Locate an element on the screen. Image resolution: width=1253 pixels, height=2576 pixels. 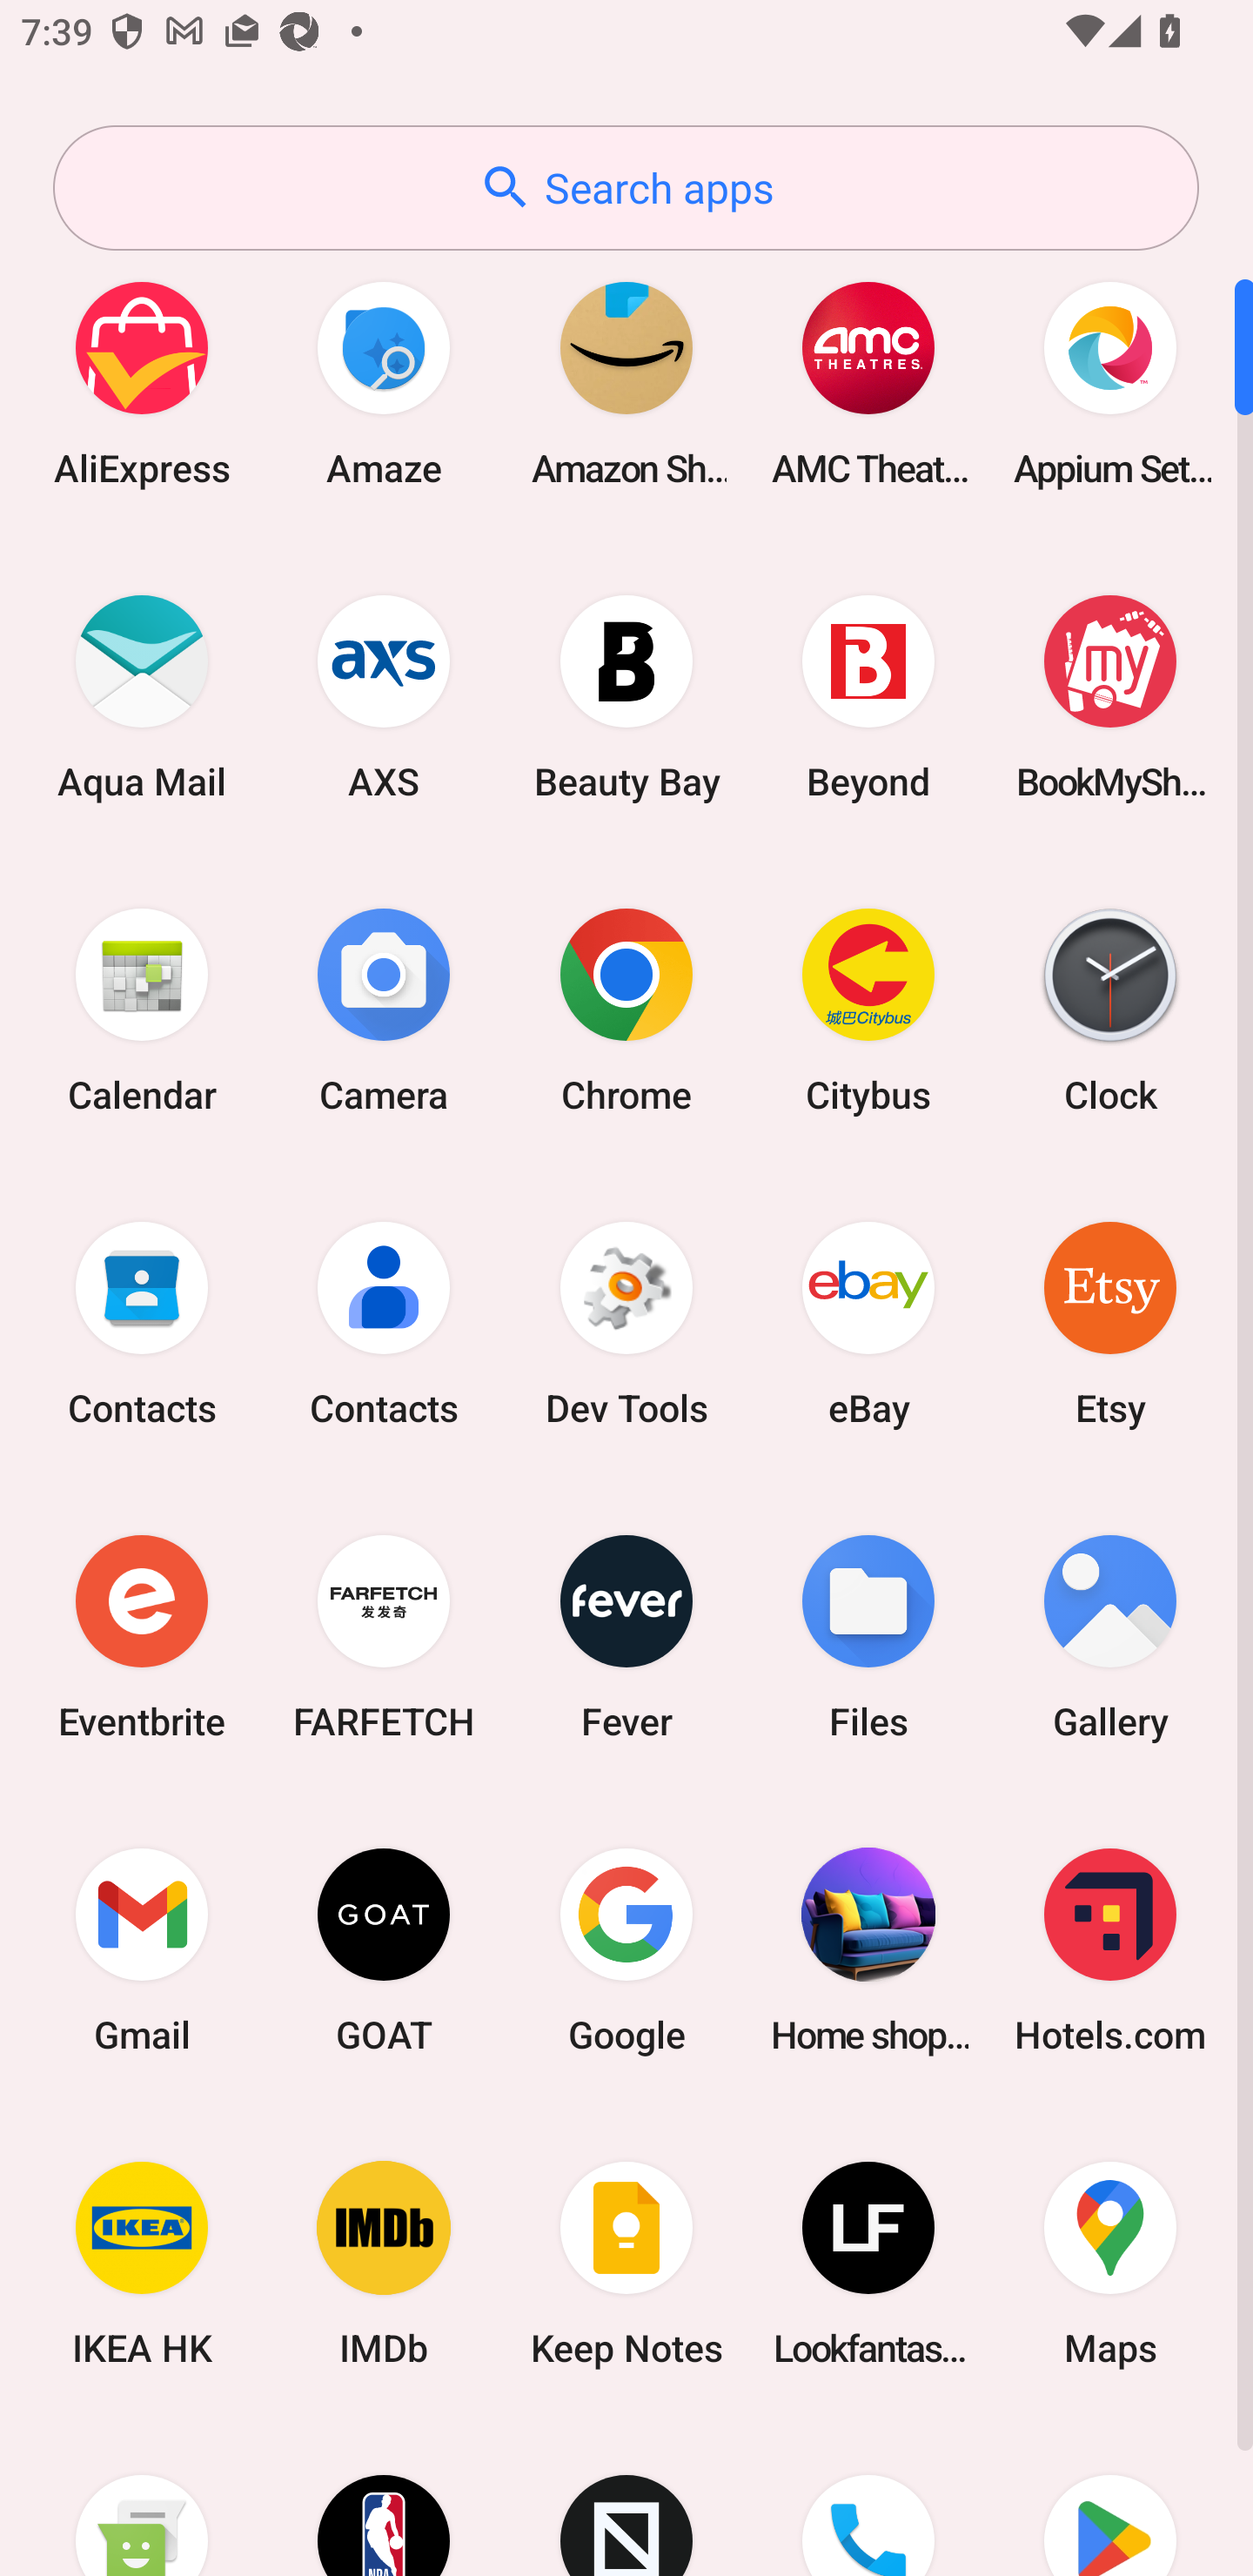
Keep Notes is located at coordinates (626, 2264).